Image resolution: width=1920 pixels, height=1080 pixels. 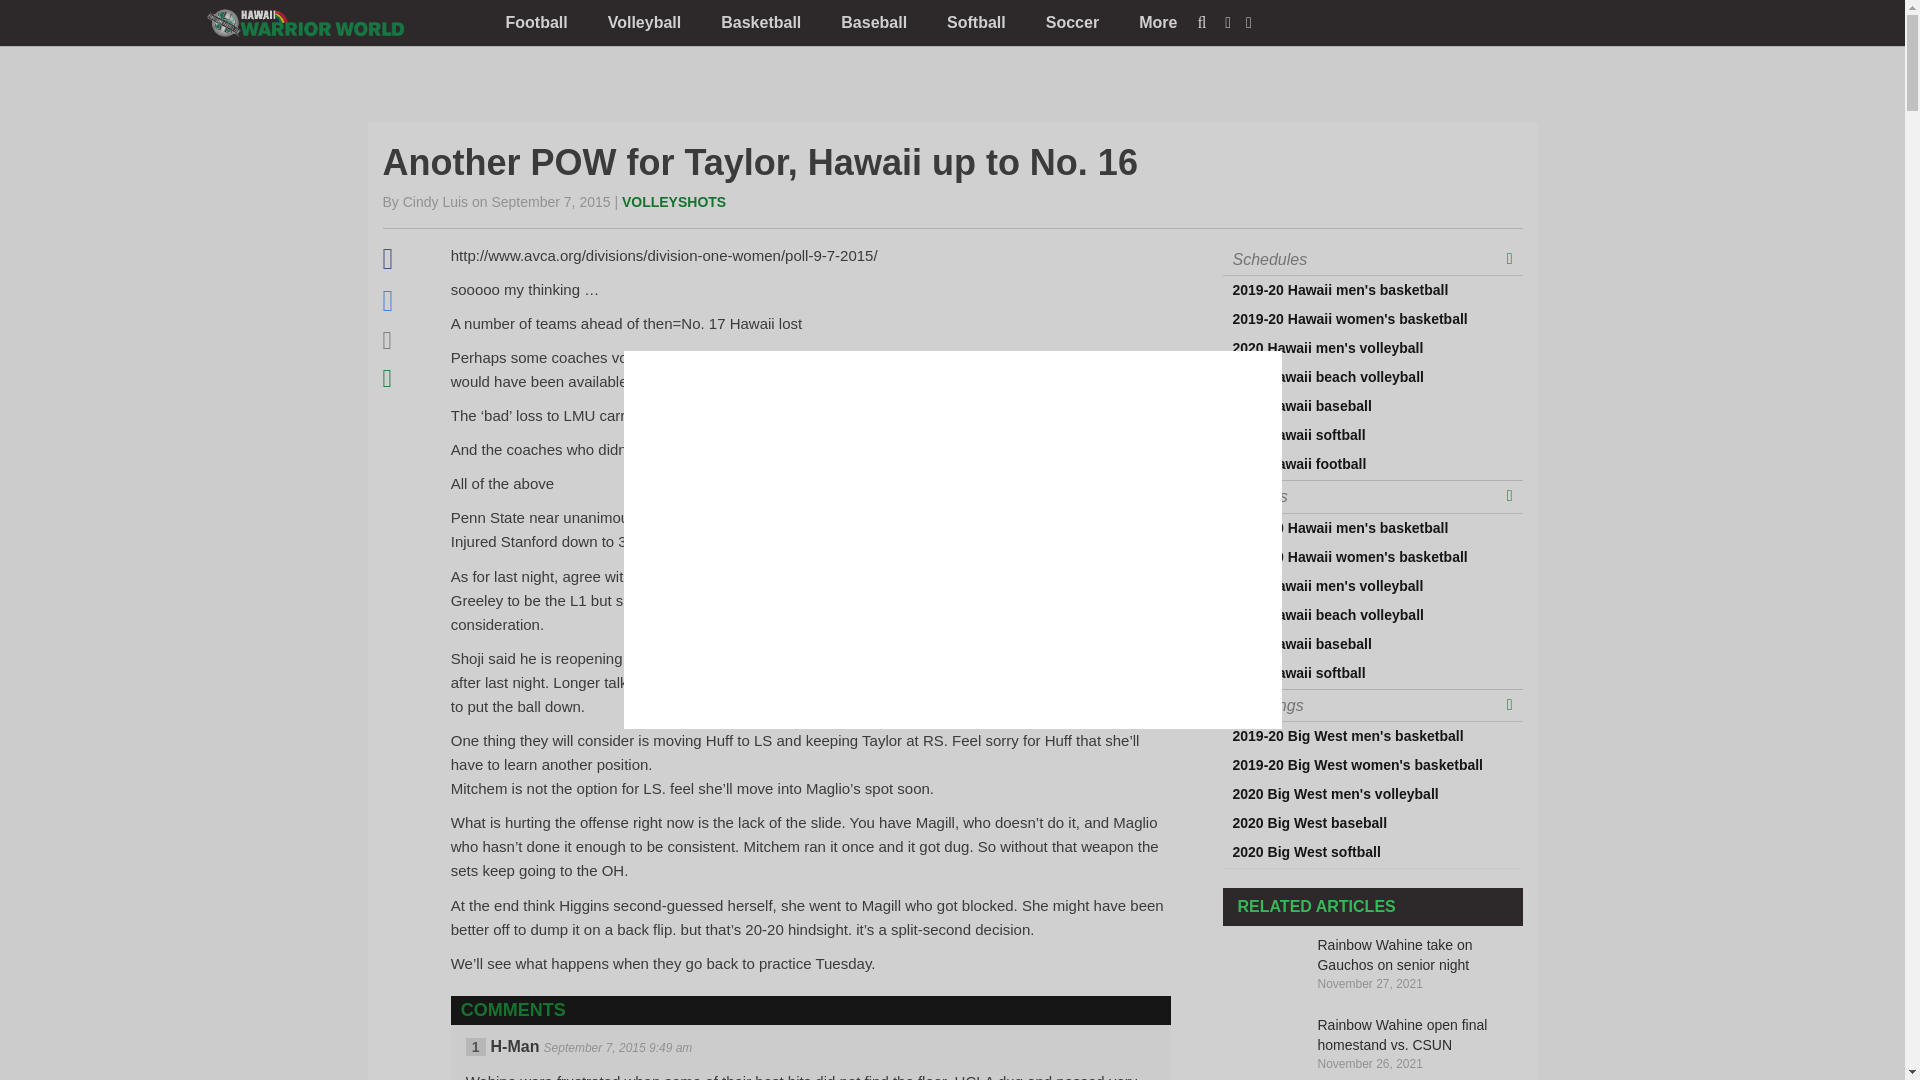 What do you see at coordinates (976, 23) in the screenshot?
I see `Softball` at bounding box center [976, 23].